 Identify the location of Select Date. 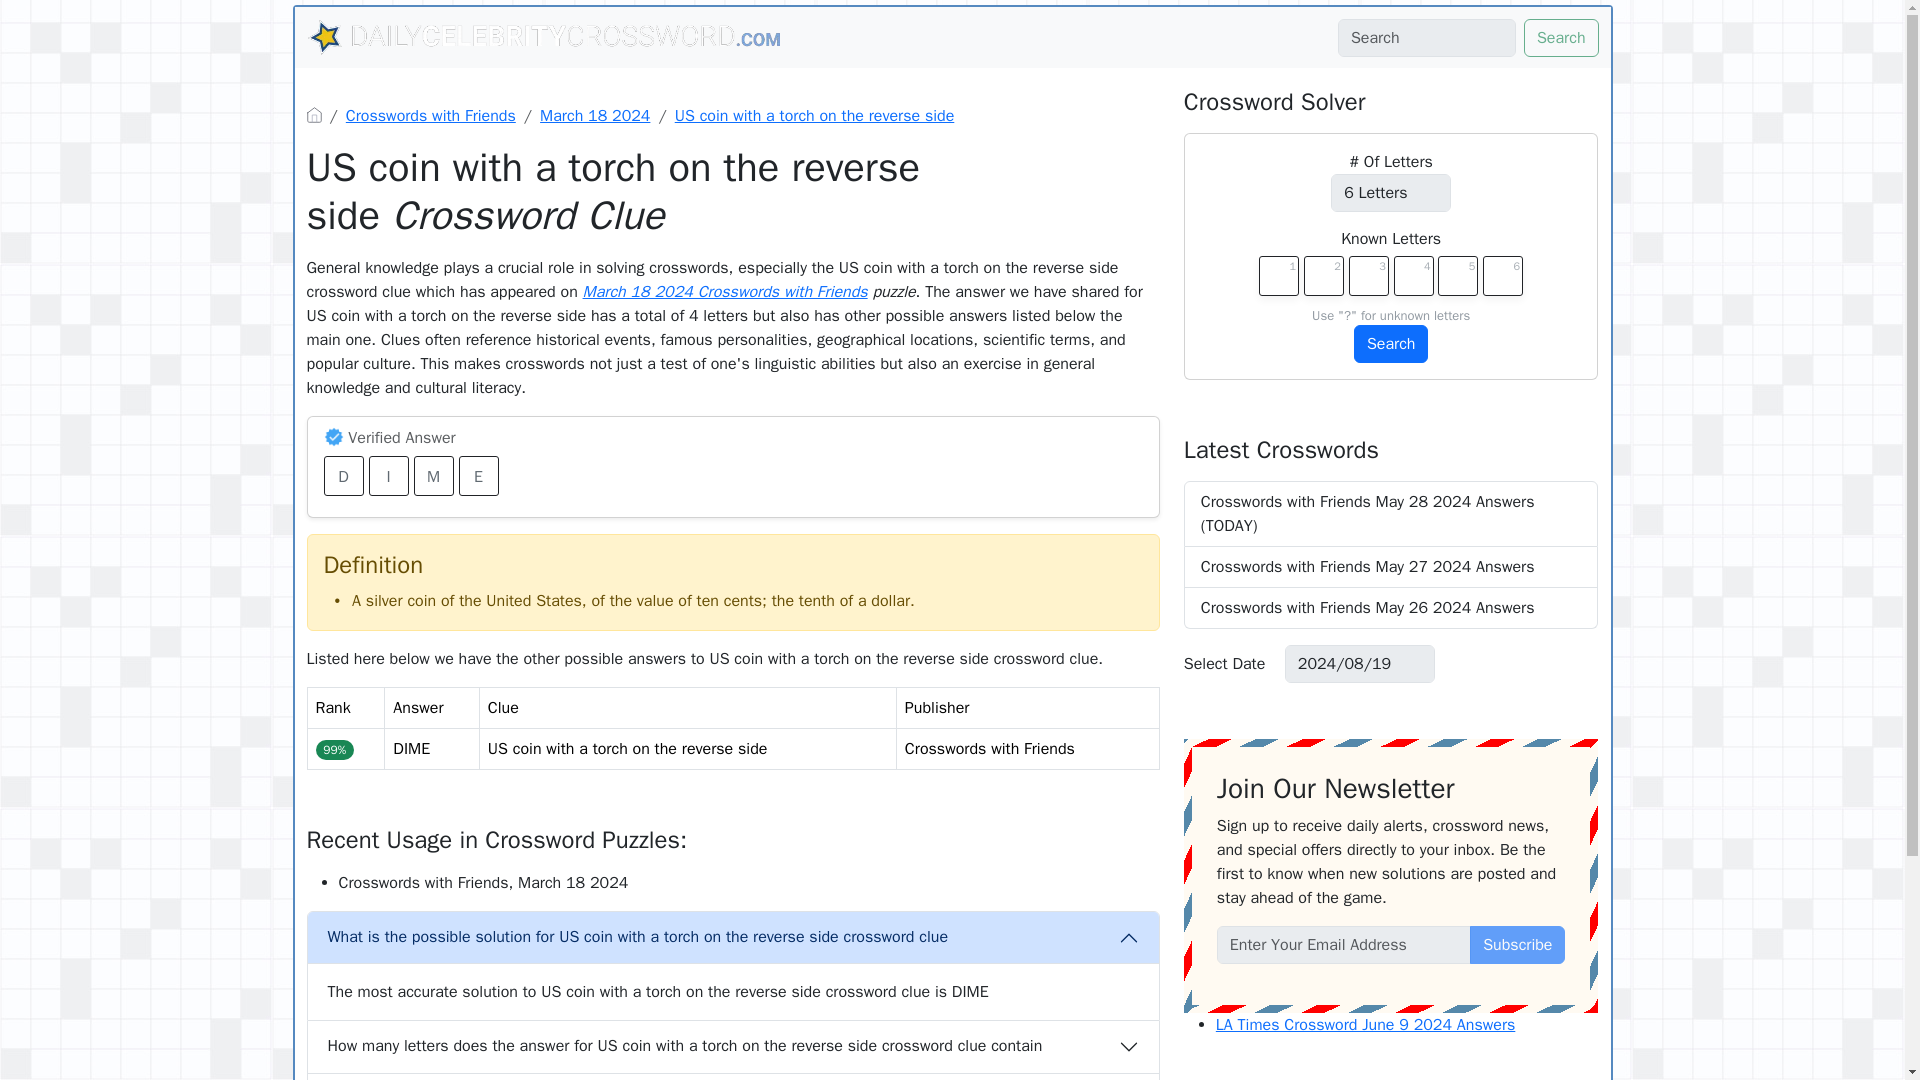
(1226, 663).